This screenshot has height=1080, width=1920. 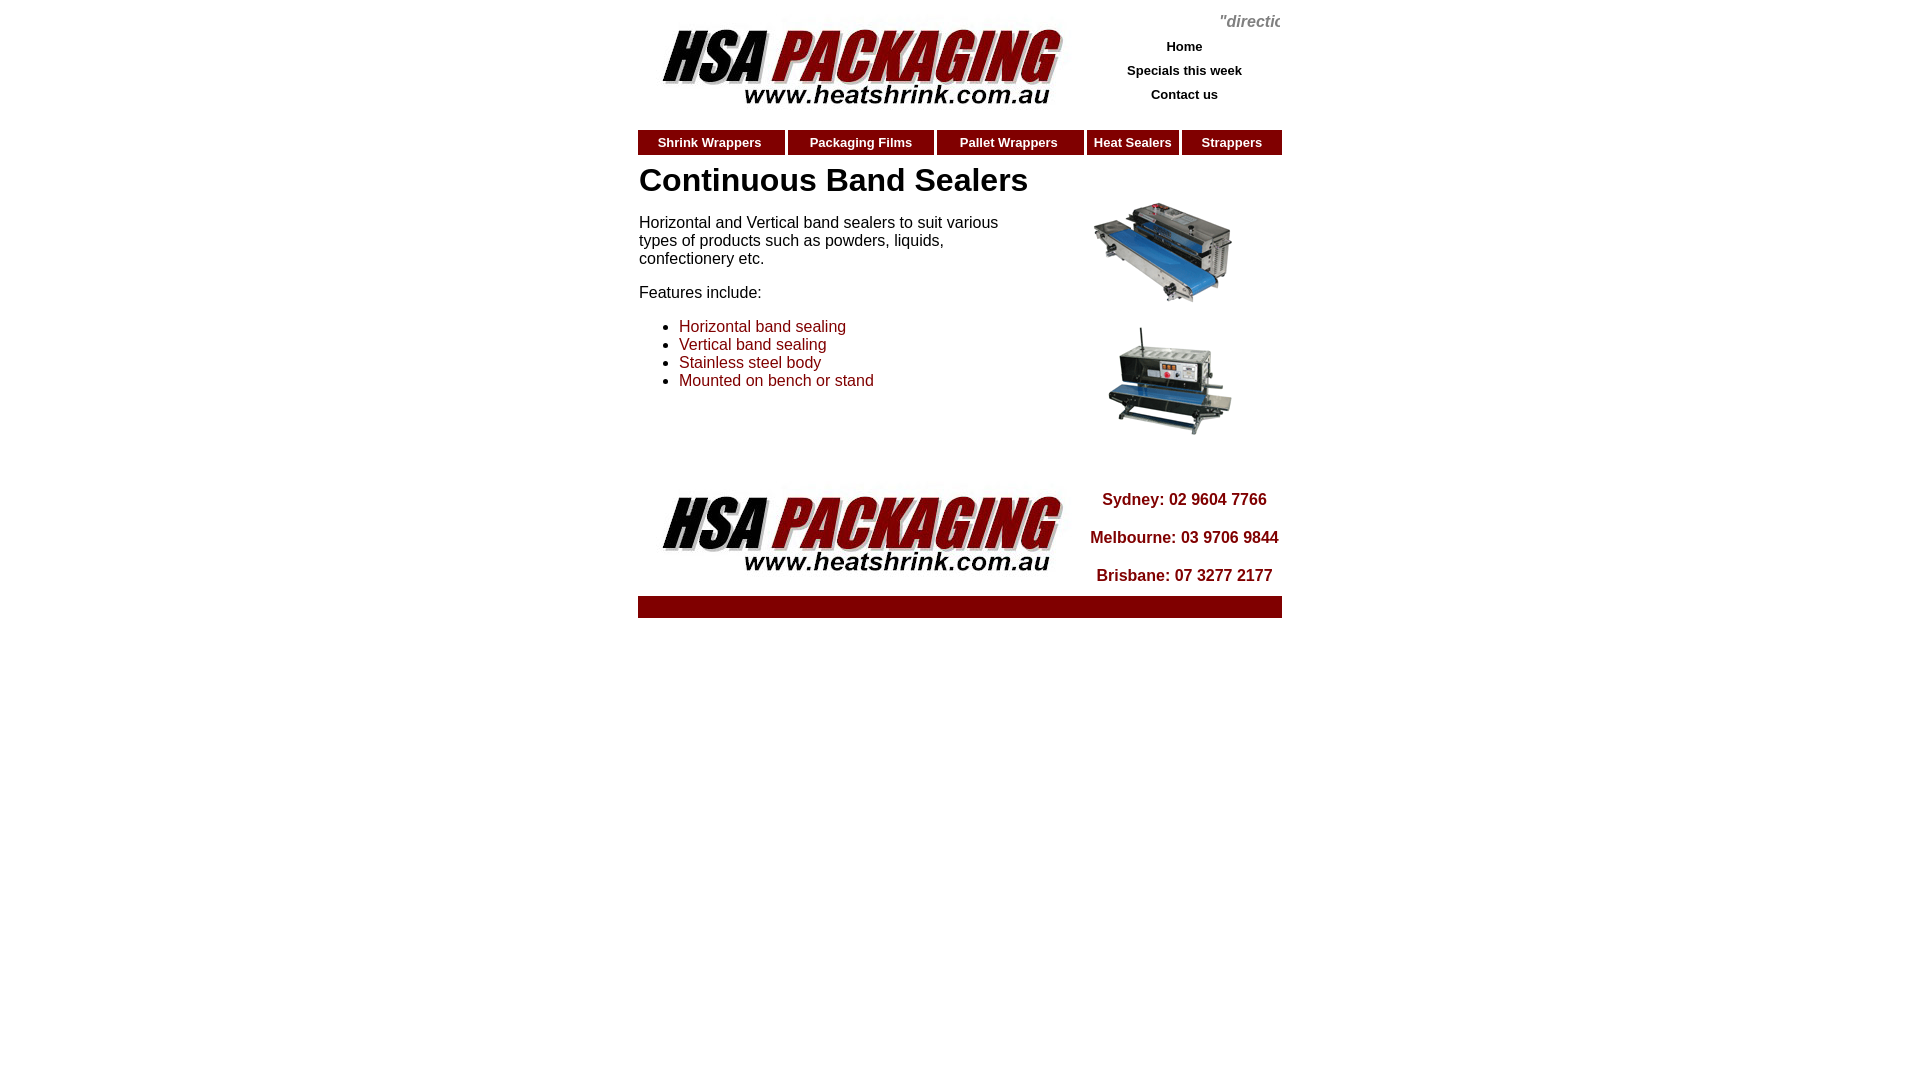 What do you see at coordinates (1829, 648) in the screenshot?
I see `cheap jordans` at bounding box center [1829, 648].